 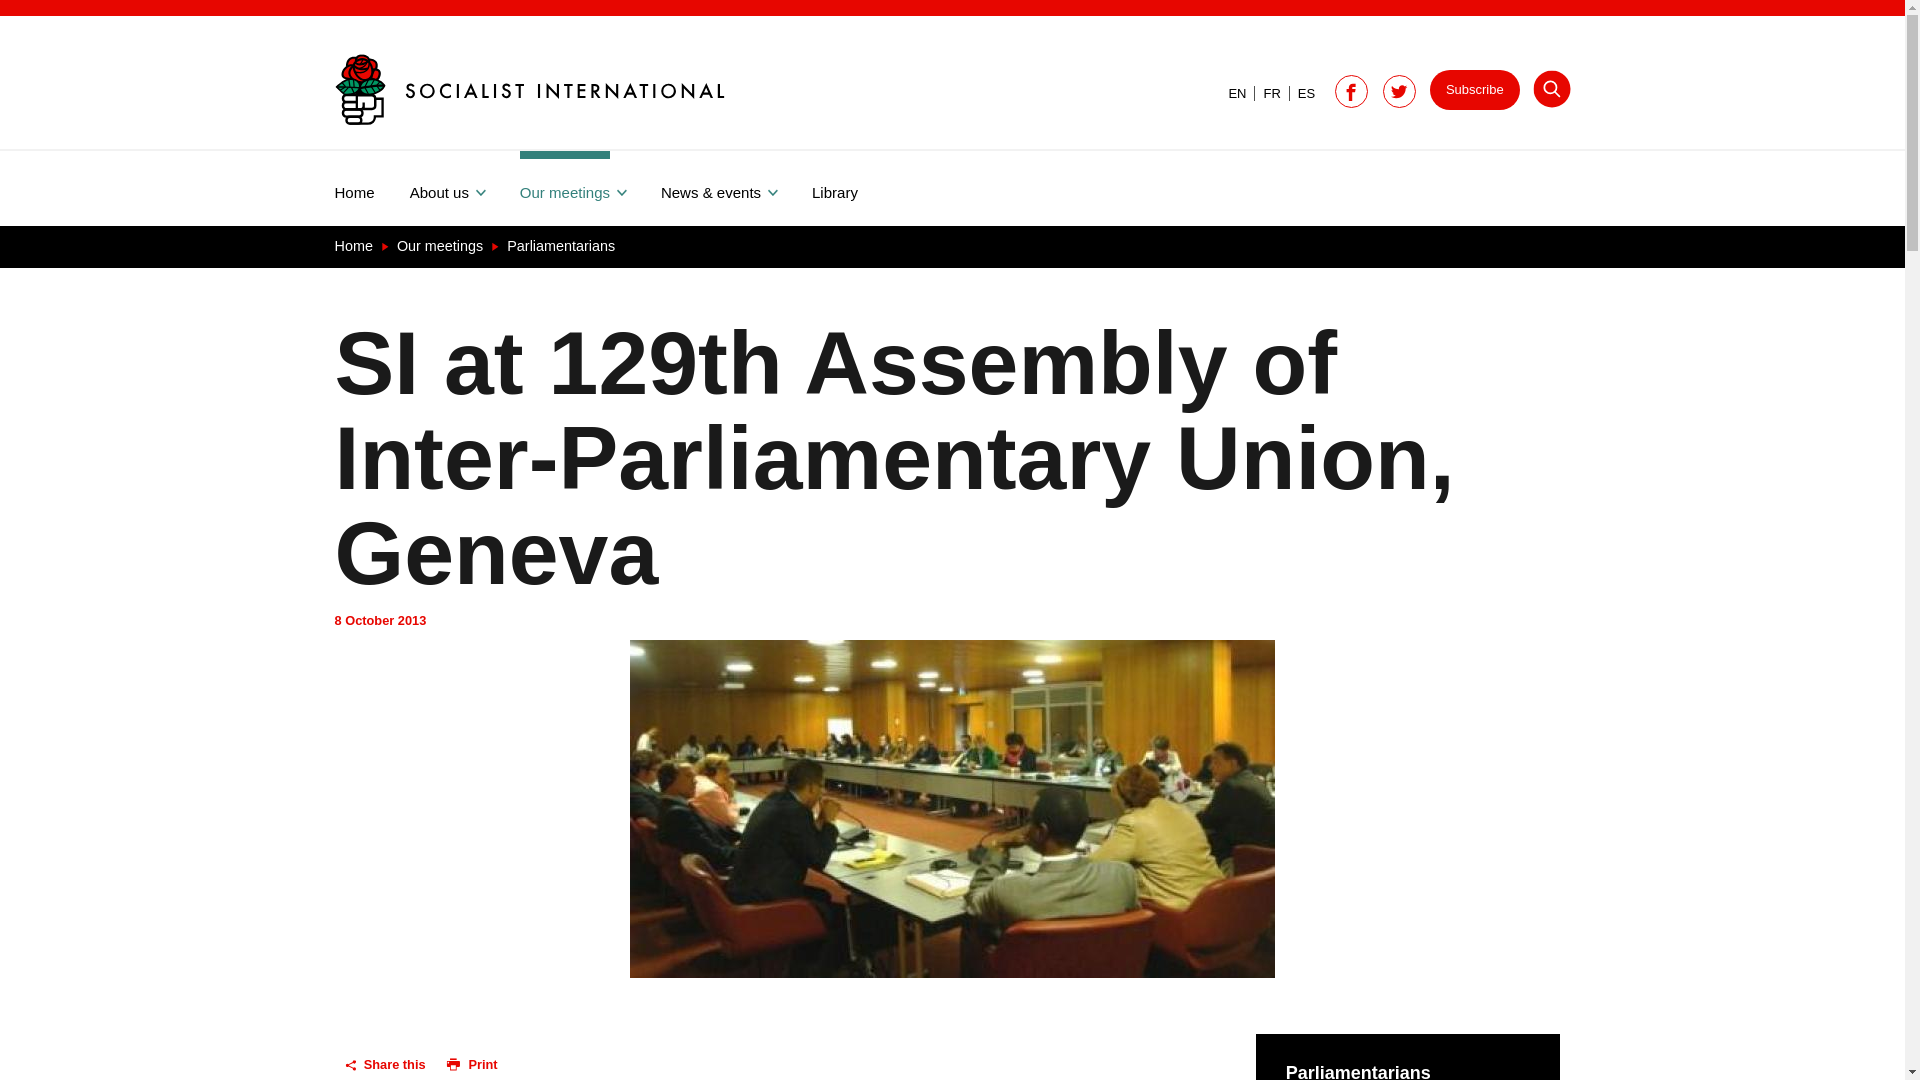 I want to click on About us, so click(x=465, y=188).